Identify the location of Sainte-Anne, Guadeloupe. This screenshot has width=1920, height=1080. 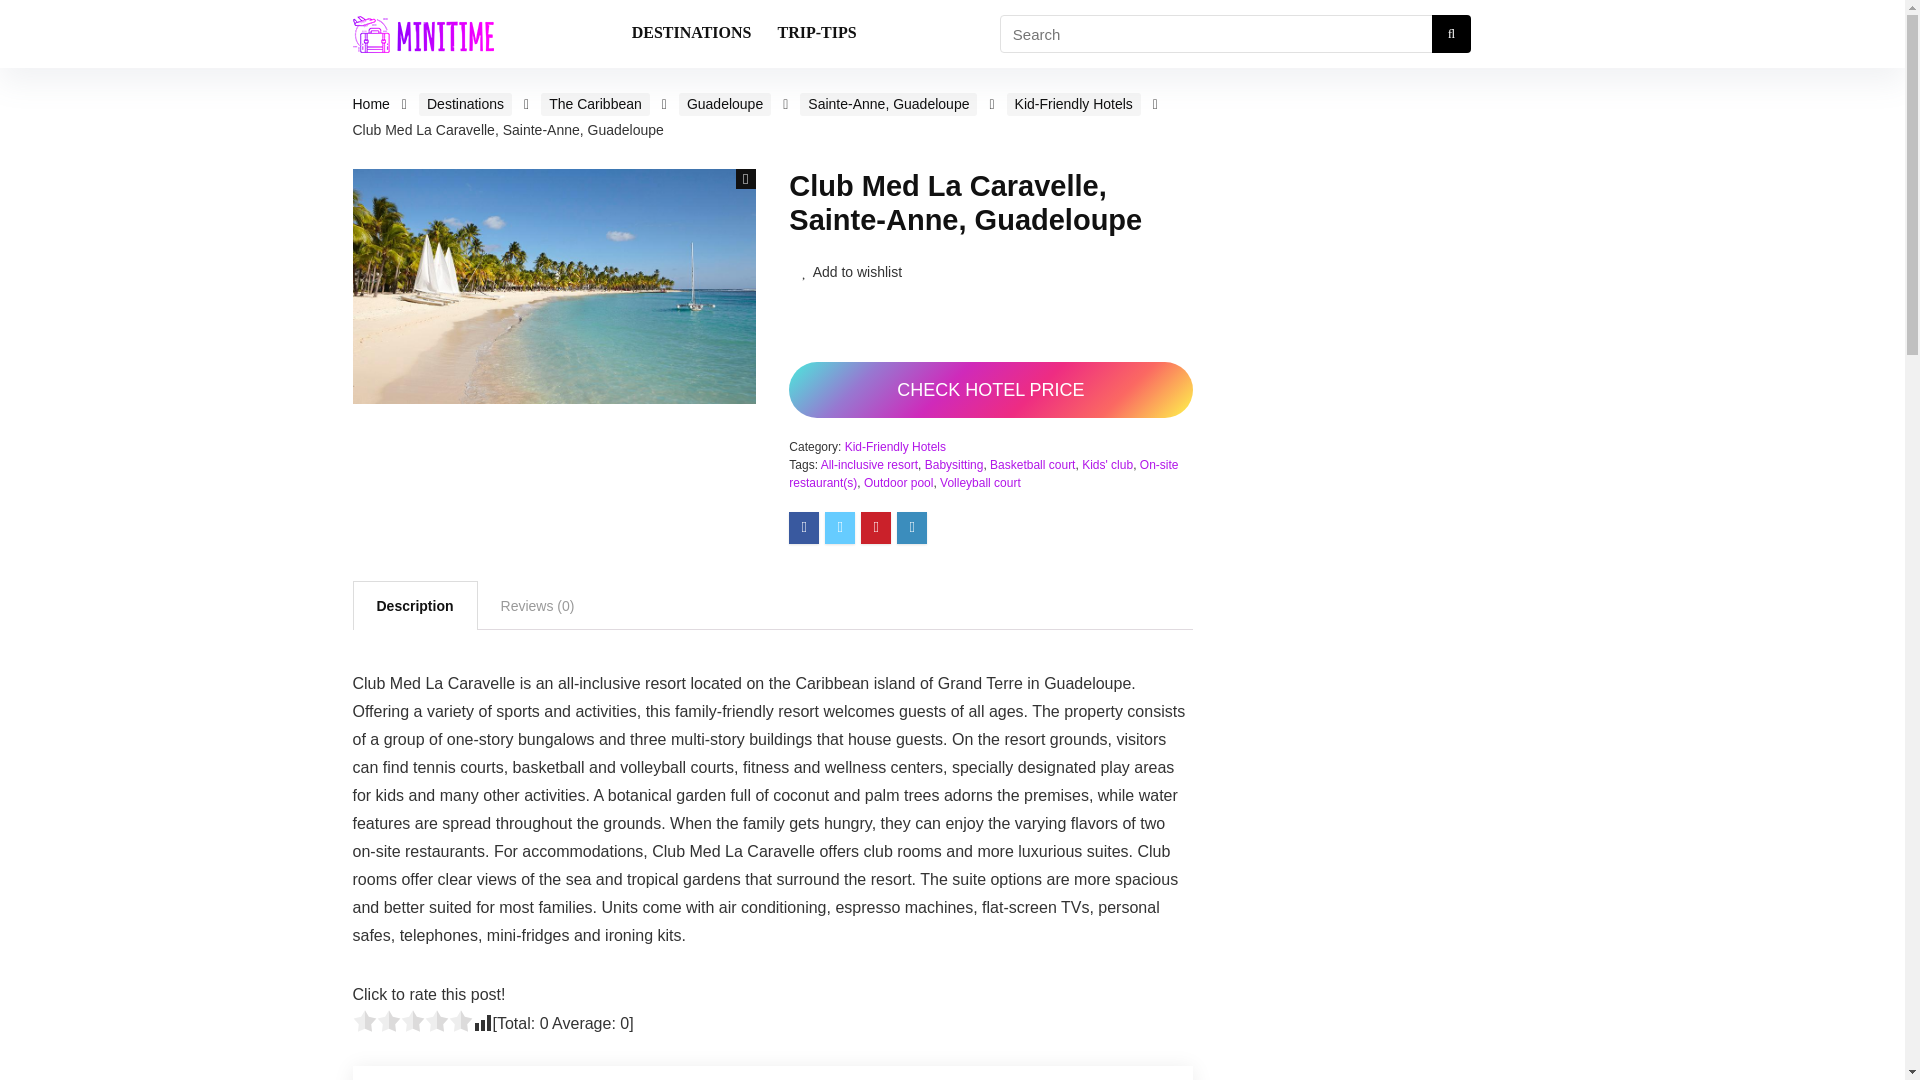
(888, 104).